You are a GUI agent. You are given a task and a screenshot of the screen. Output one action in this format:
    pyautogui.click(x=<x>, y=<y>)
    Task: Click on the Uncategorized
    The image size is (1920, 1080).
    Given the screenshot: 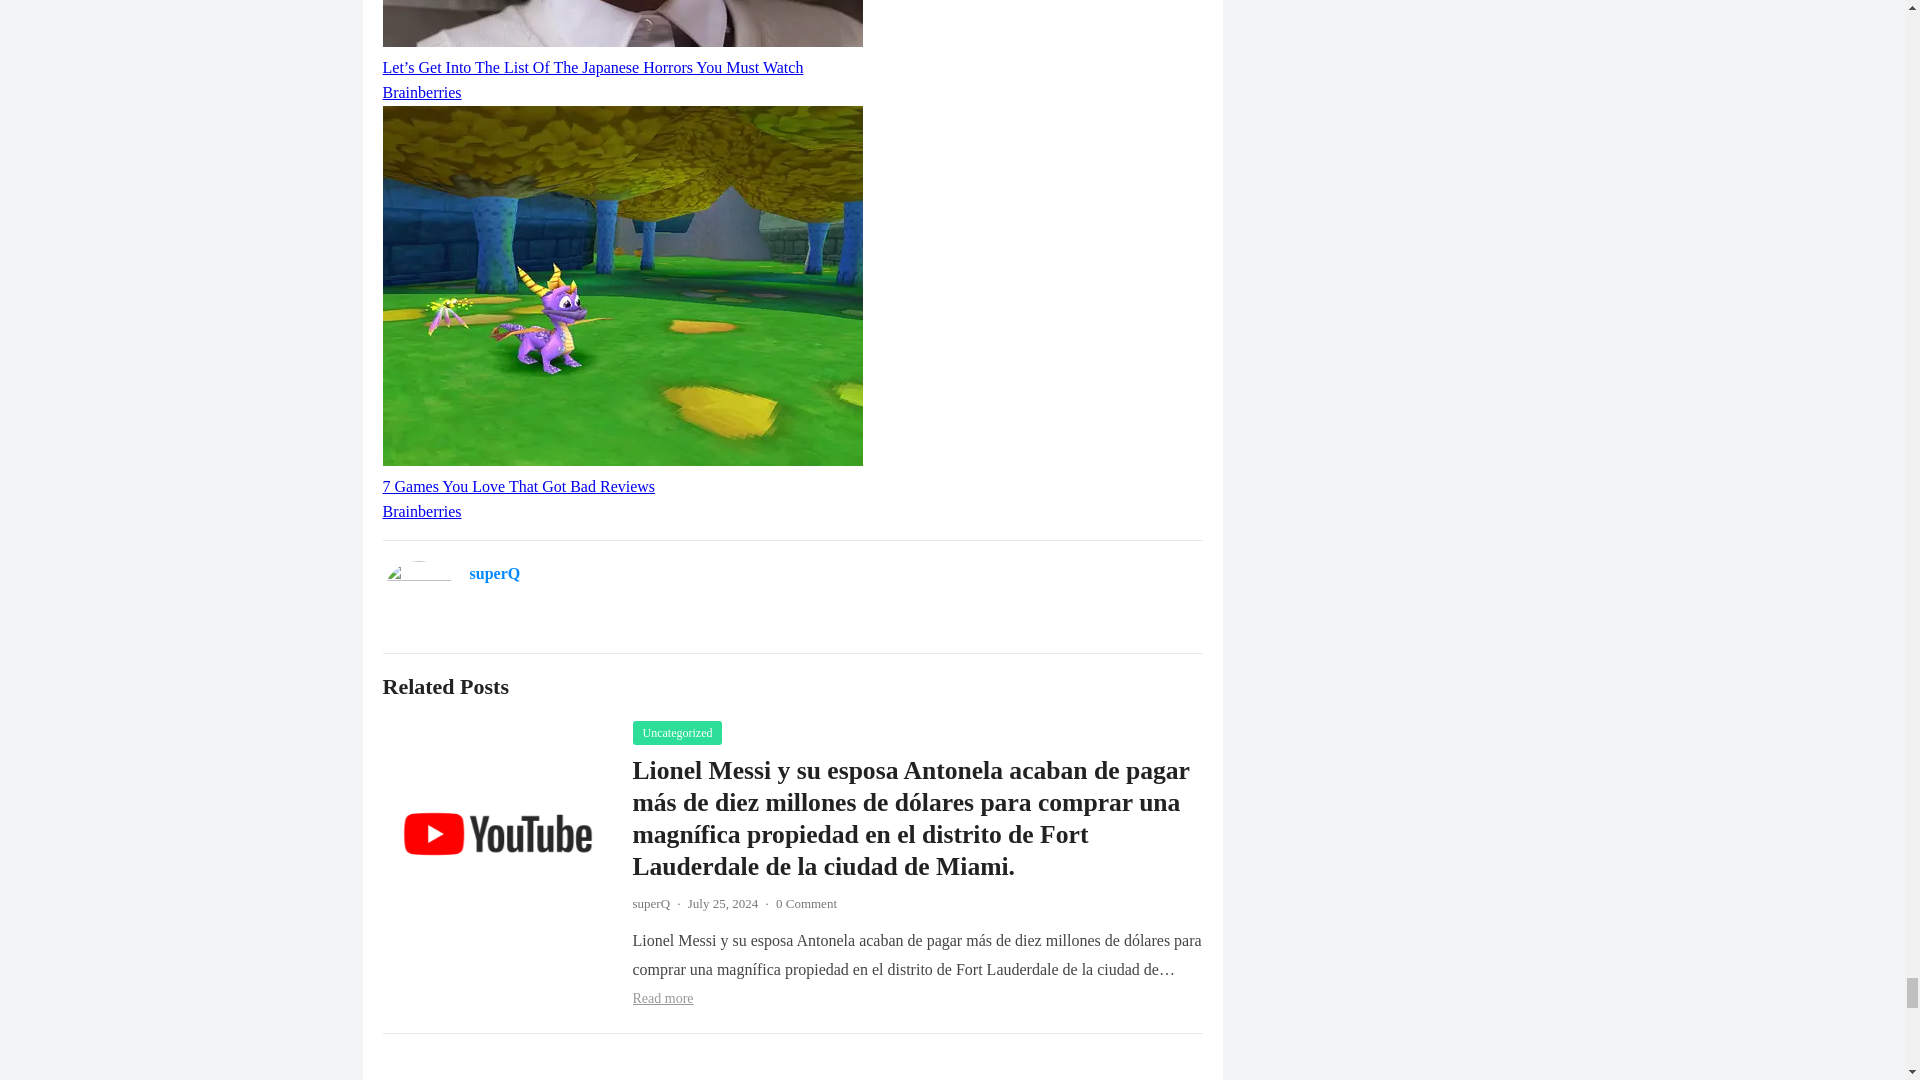 What is the action you would take?
    pyautogui.click(x=676, y=733)
    